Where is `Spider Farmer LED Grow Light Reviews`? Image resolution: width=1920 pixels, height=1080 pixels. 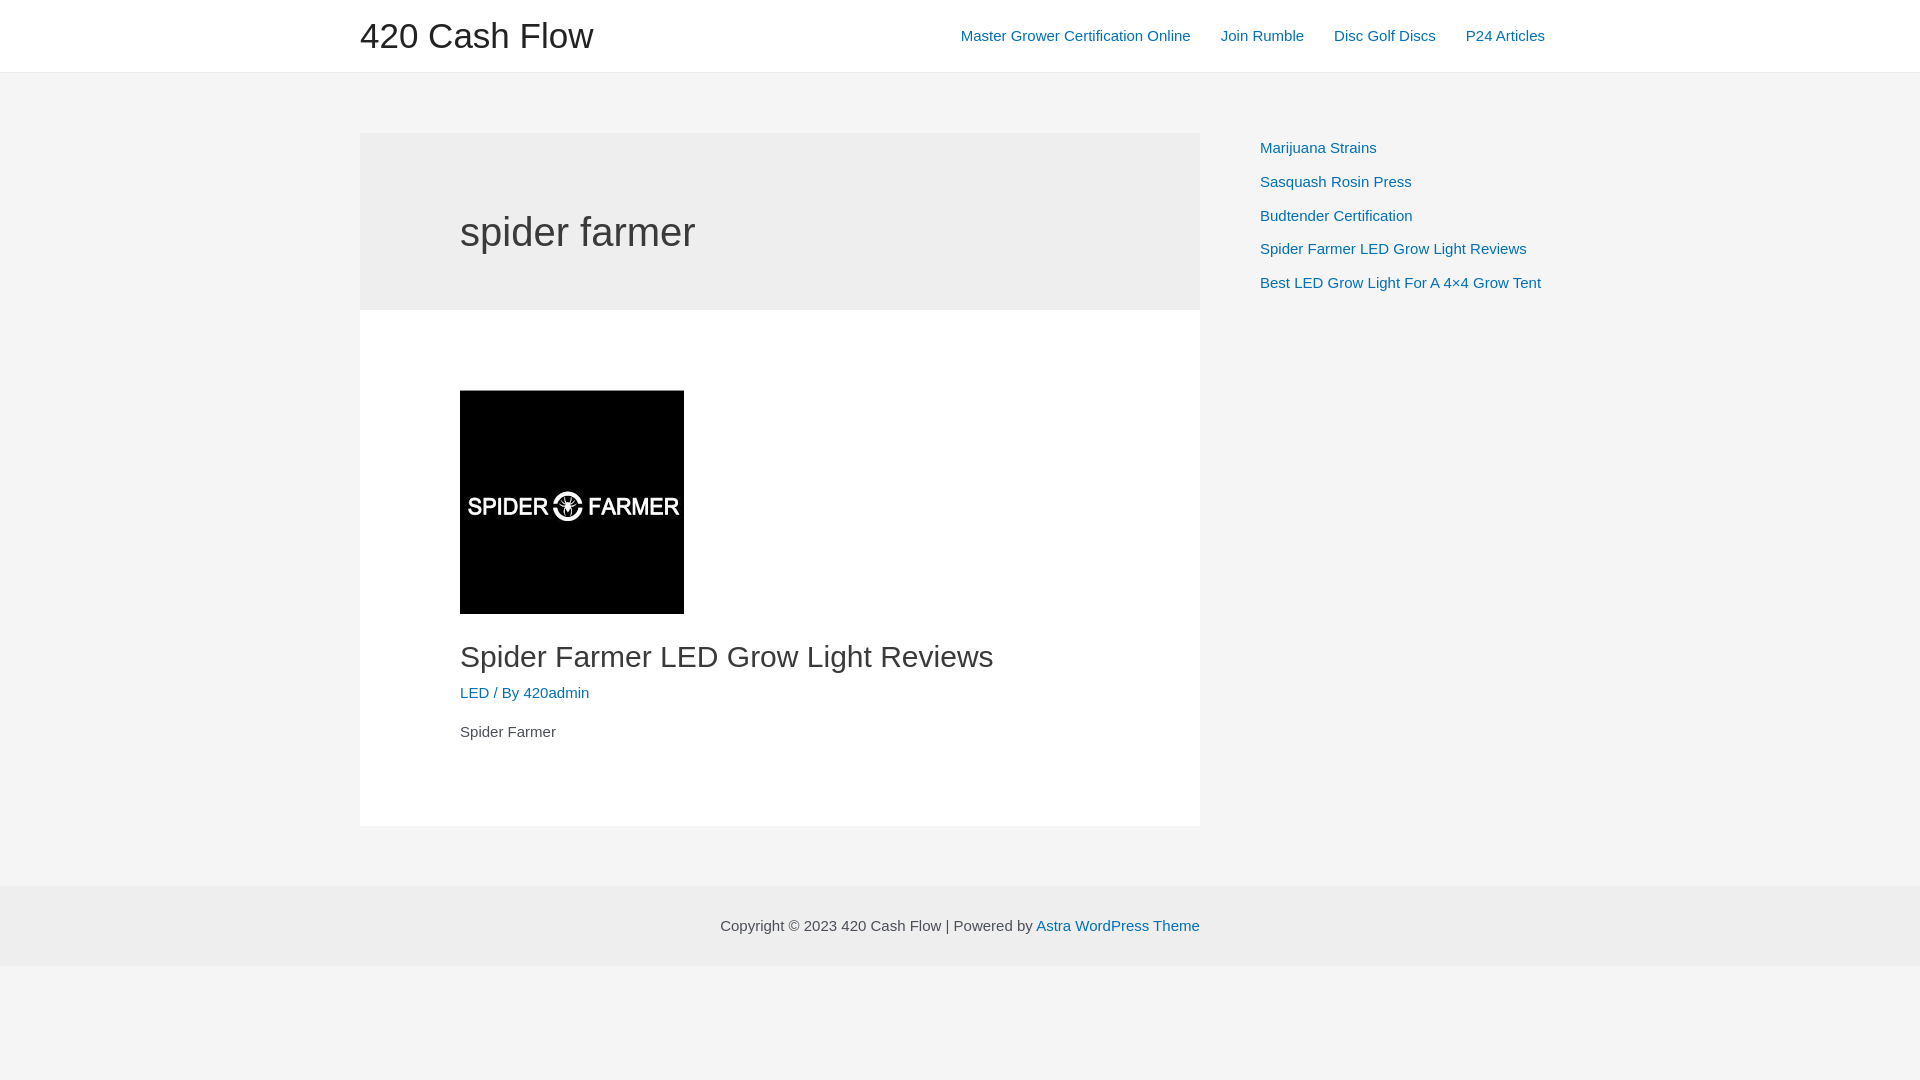 Spider Farmer LED Grow Light Reviews is located at coordinates (727, 656).